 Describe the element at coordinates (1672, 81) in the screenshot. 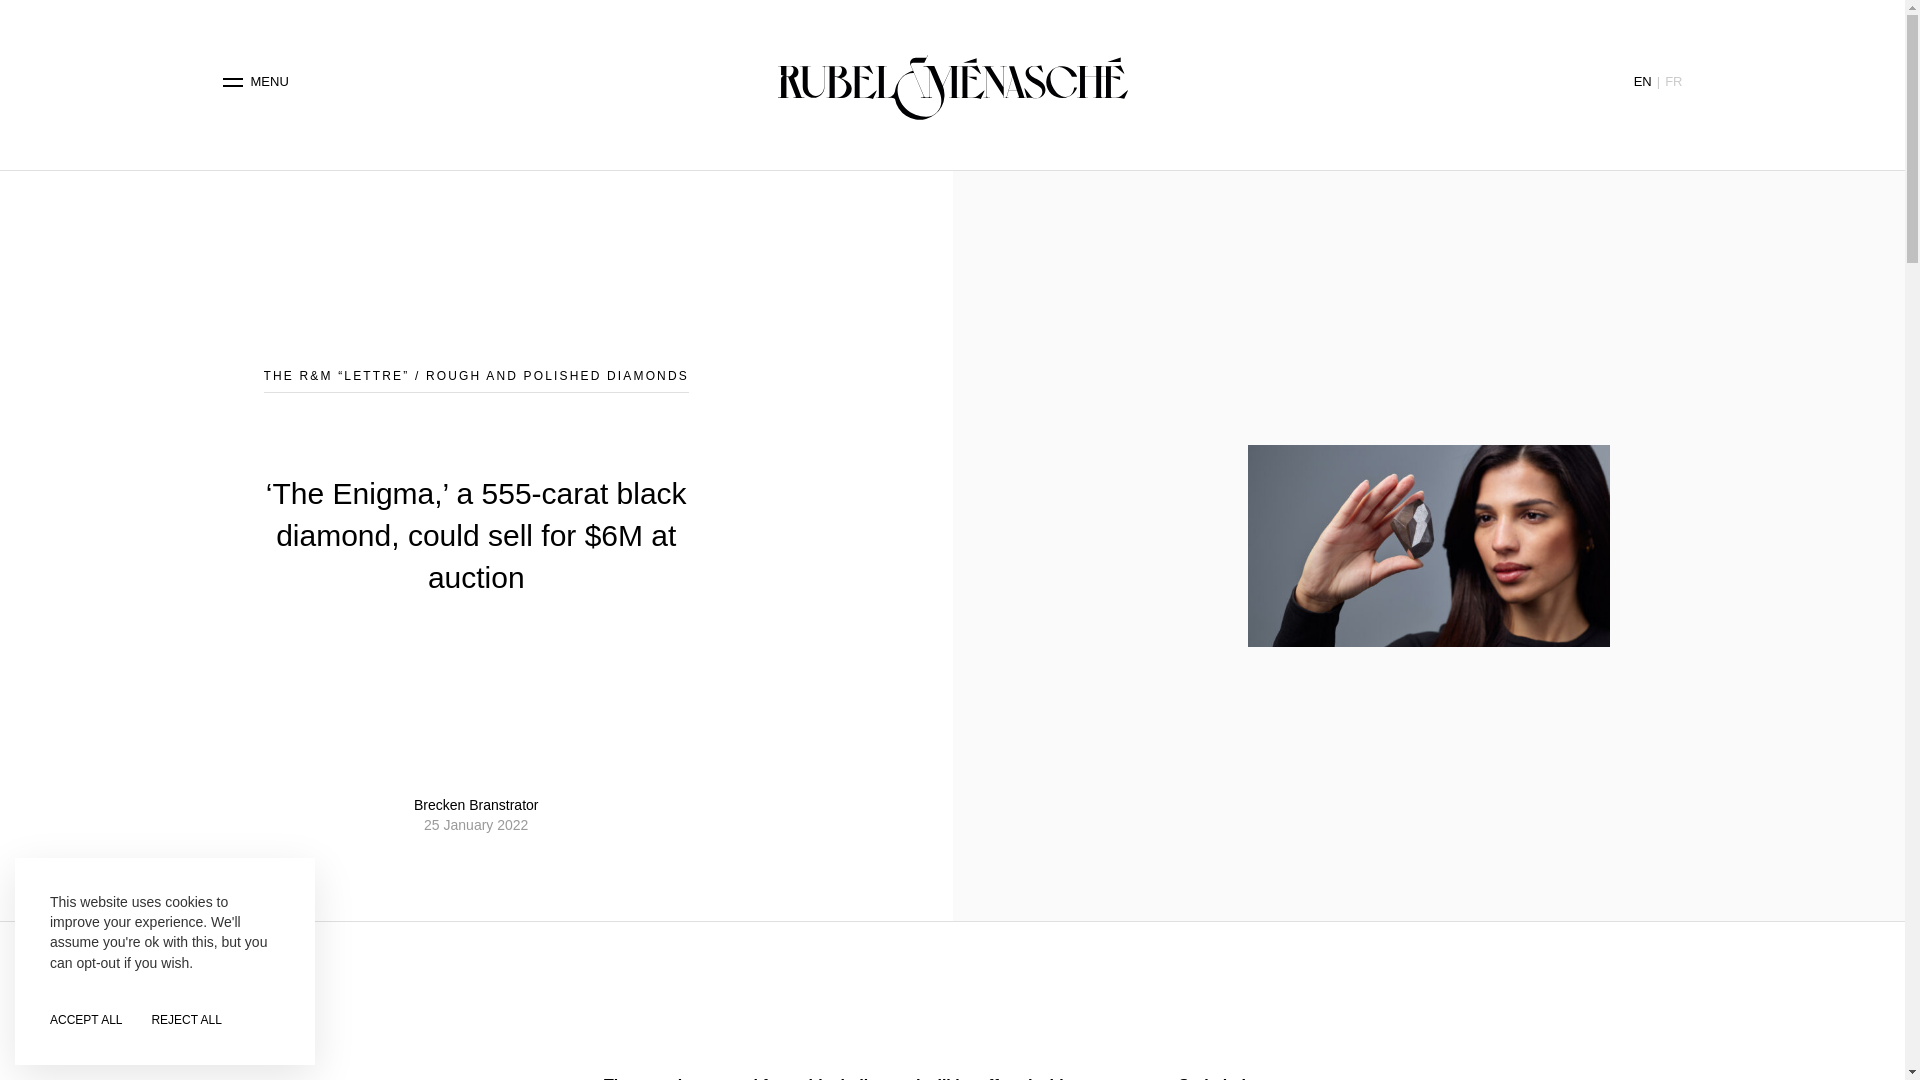

I see `FR` at that location.